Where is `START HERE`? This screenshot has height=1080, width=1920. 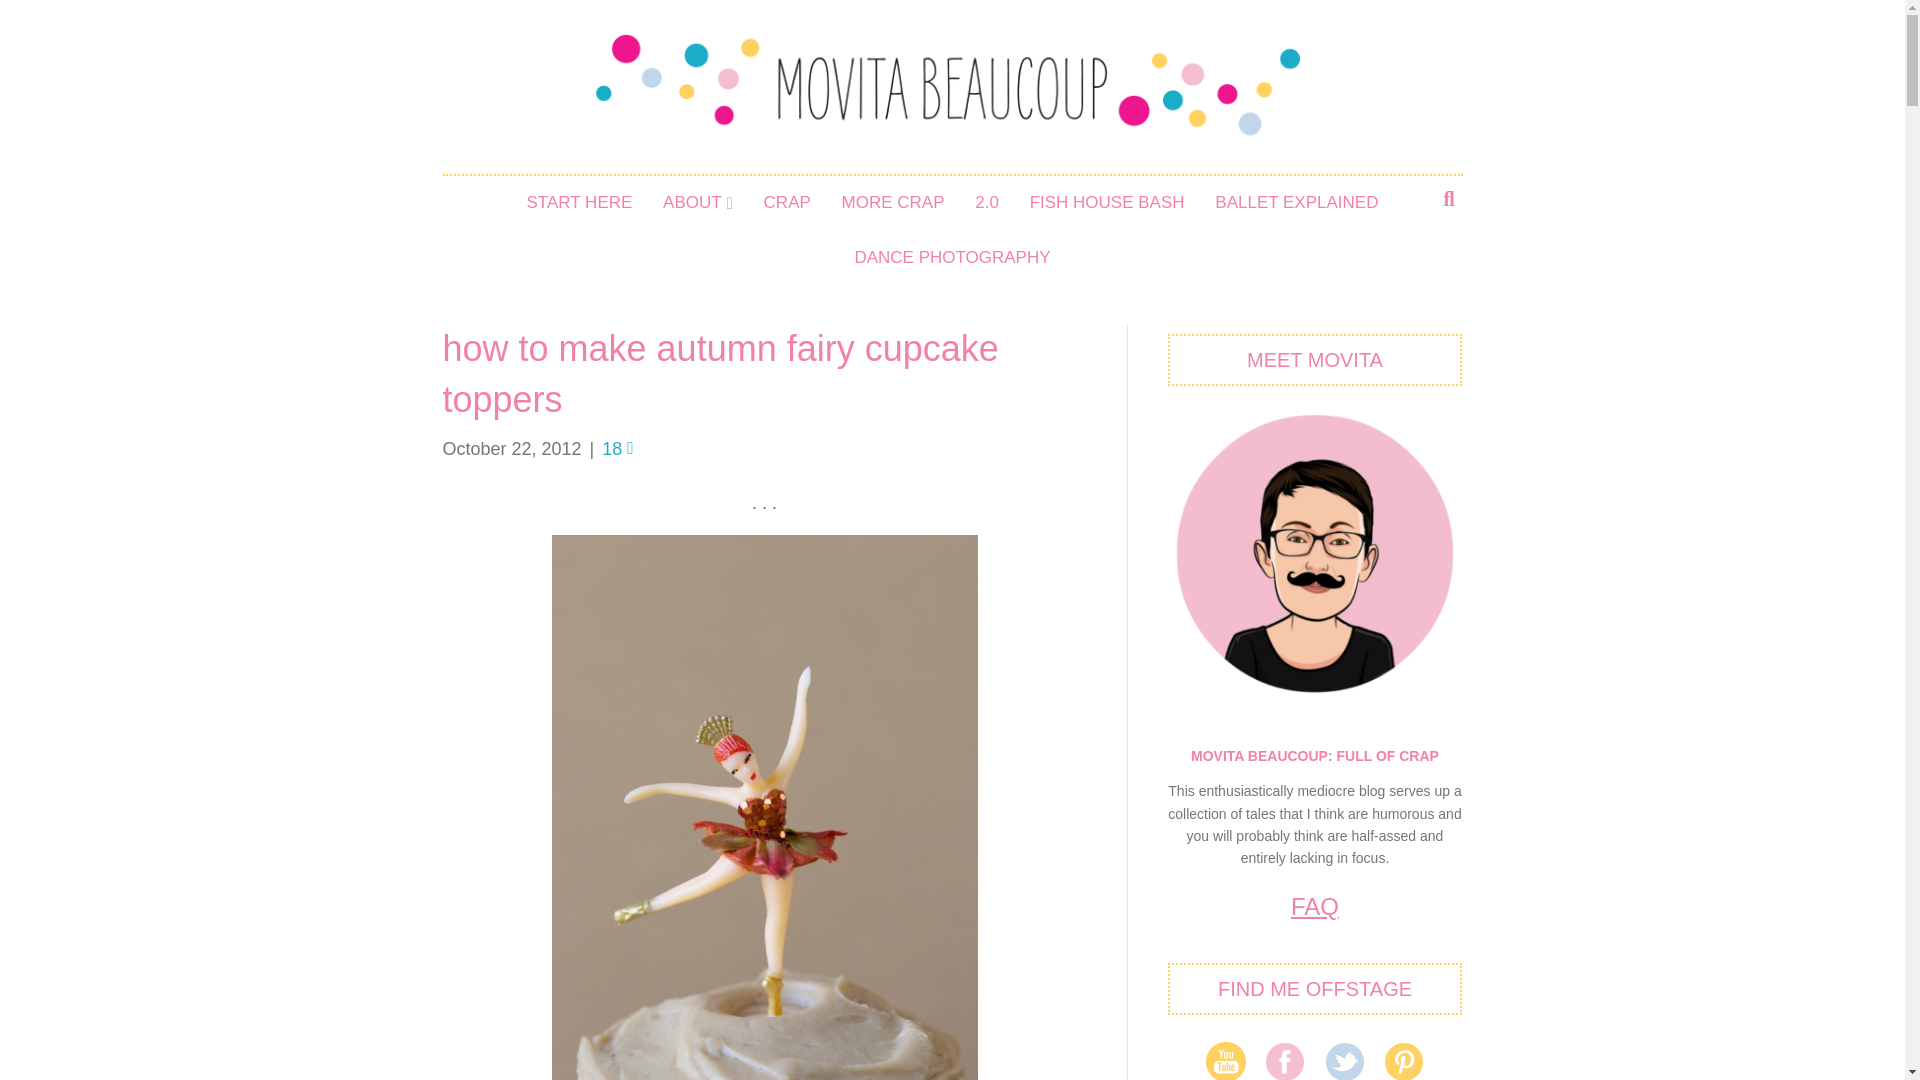
START HERE is located at coordinates (580, 203).